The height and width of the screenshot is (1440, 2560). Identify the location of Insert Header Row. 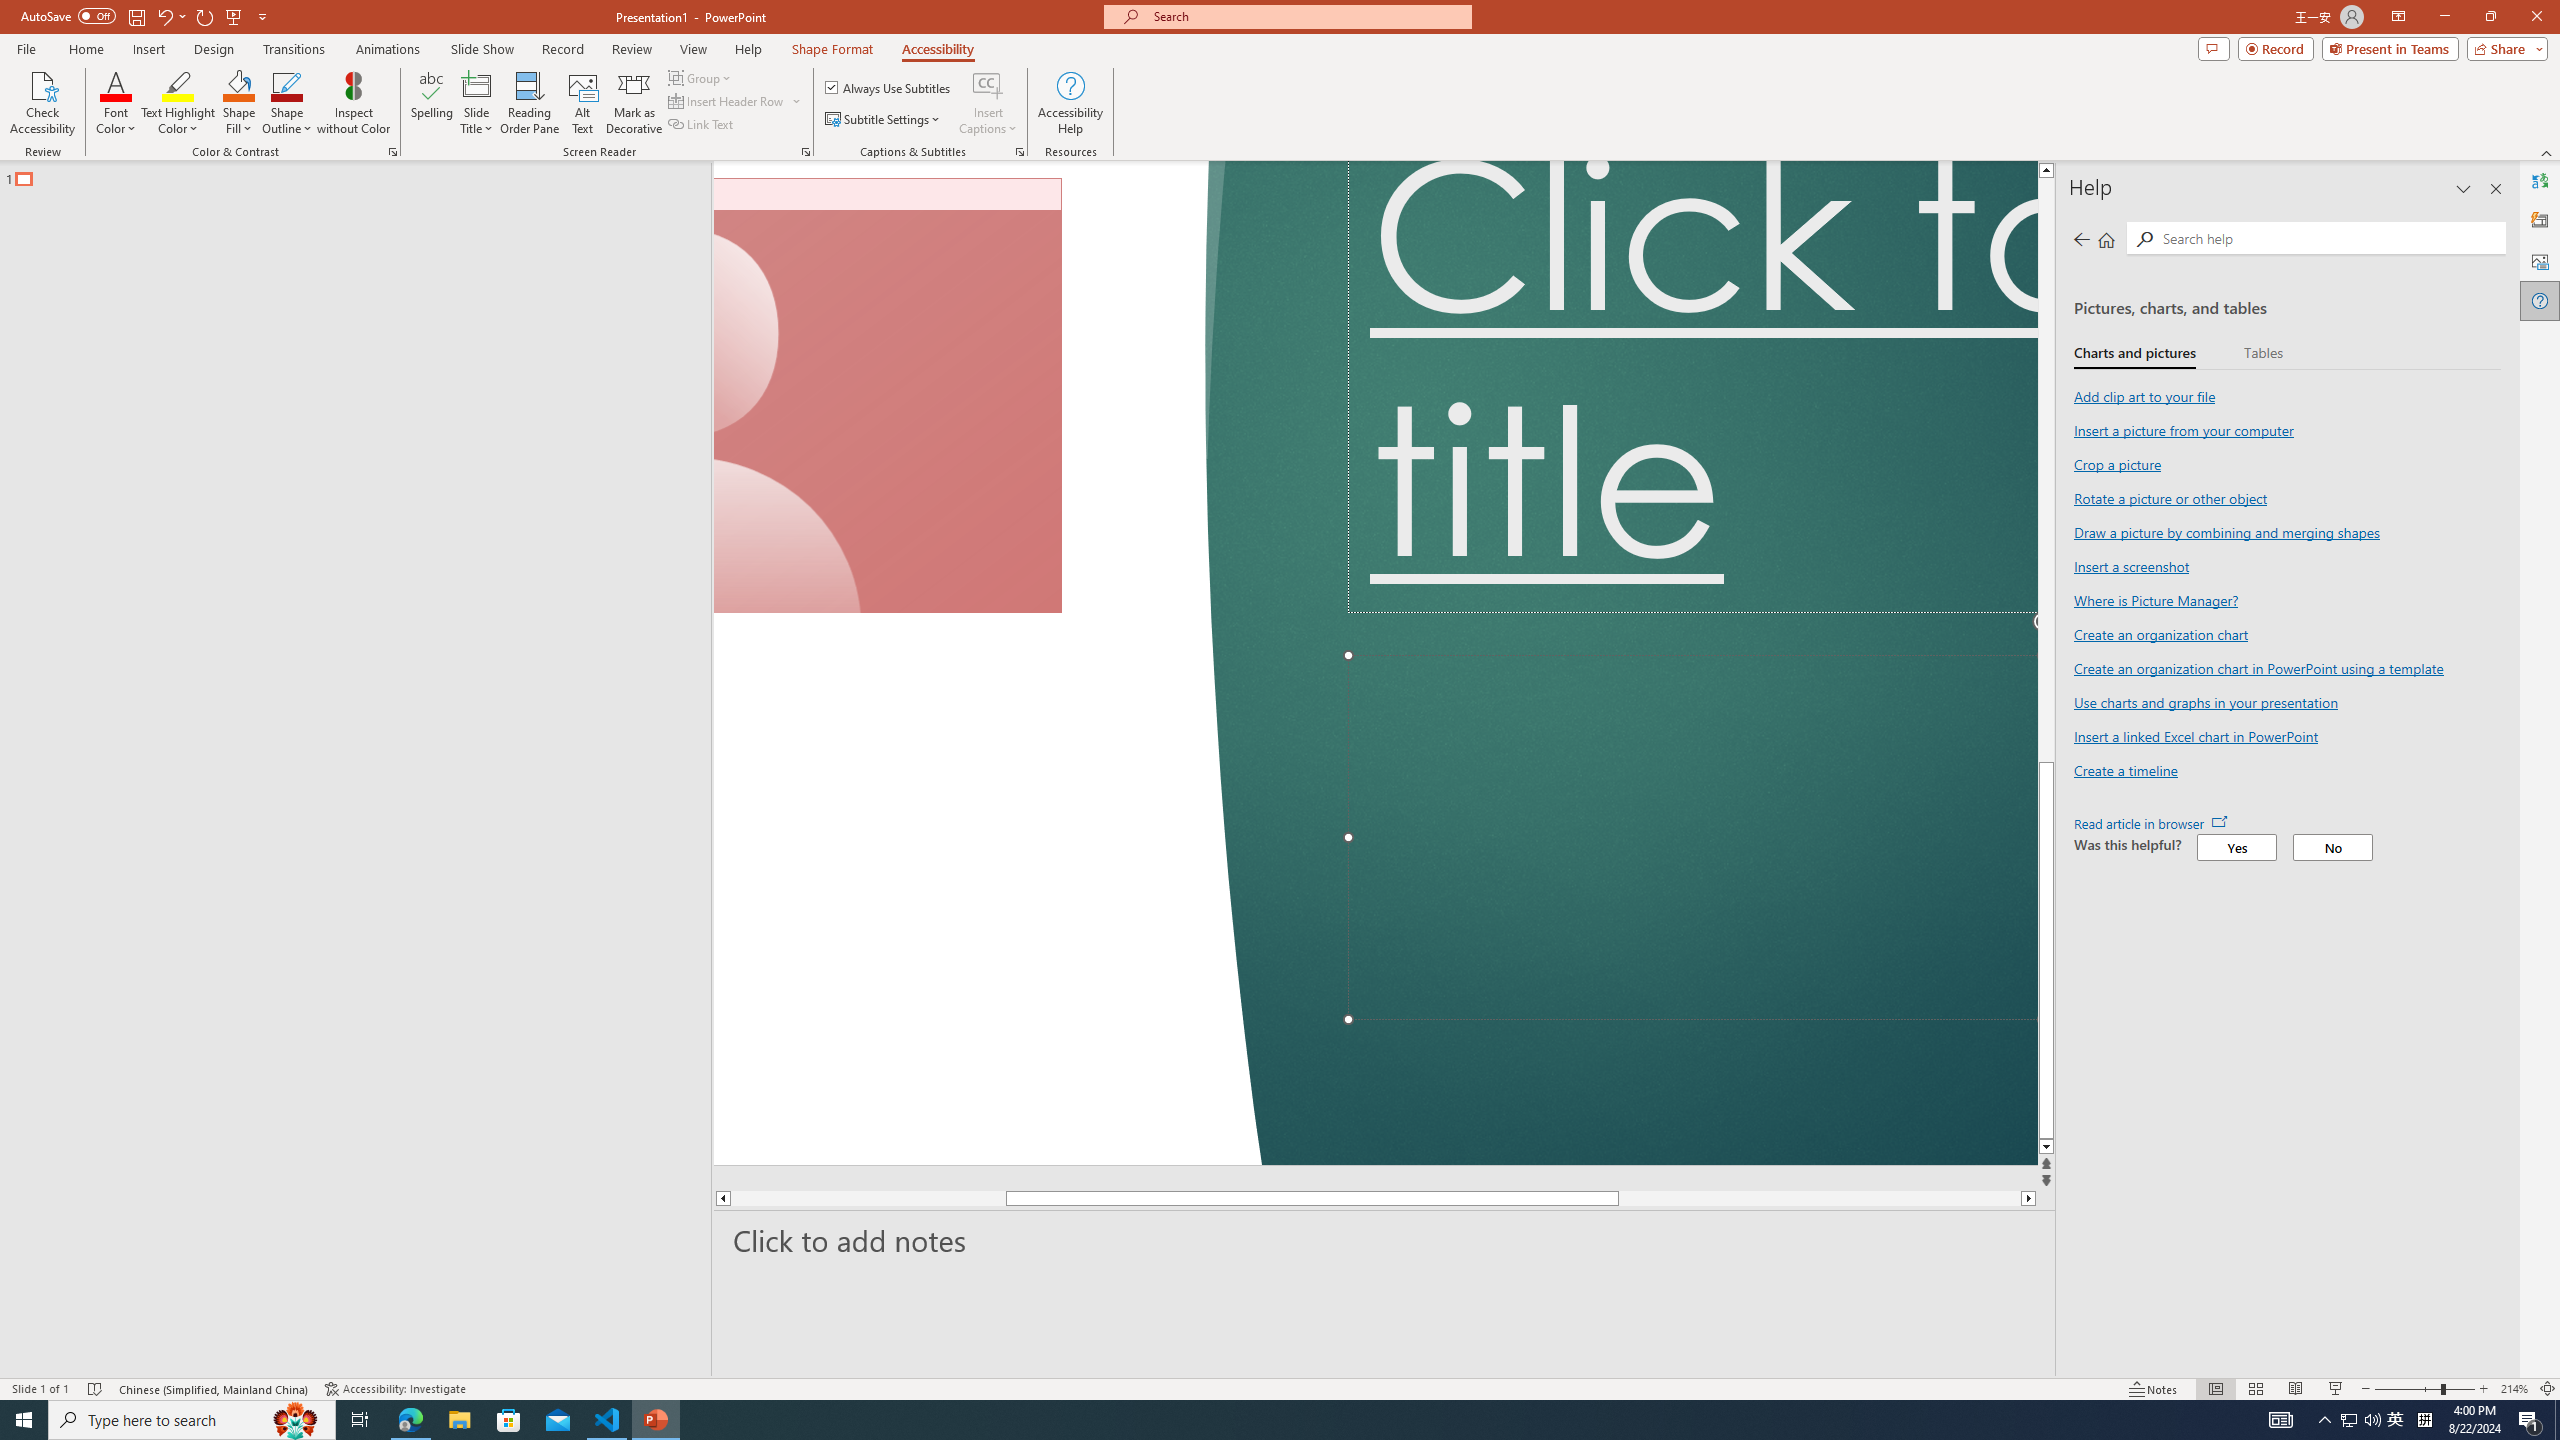
(728, 100).